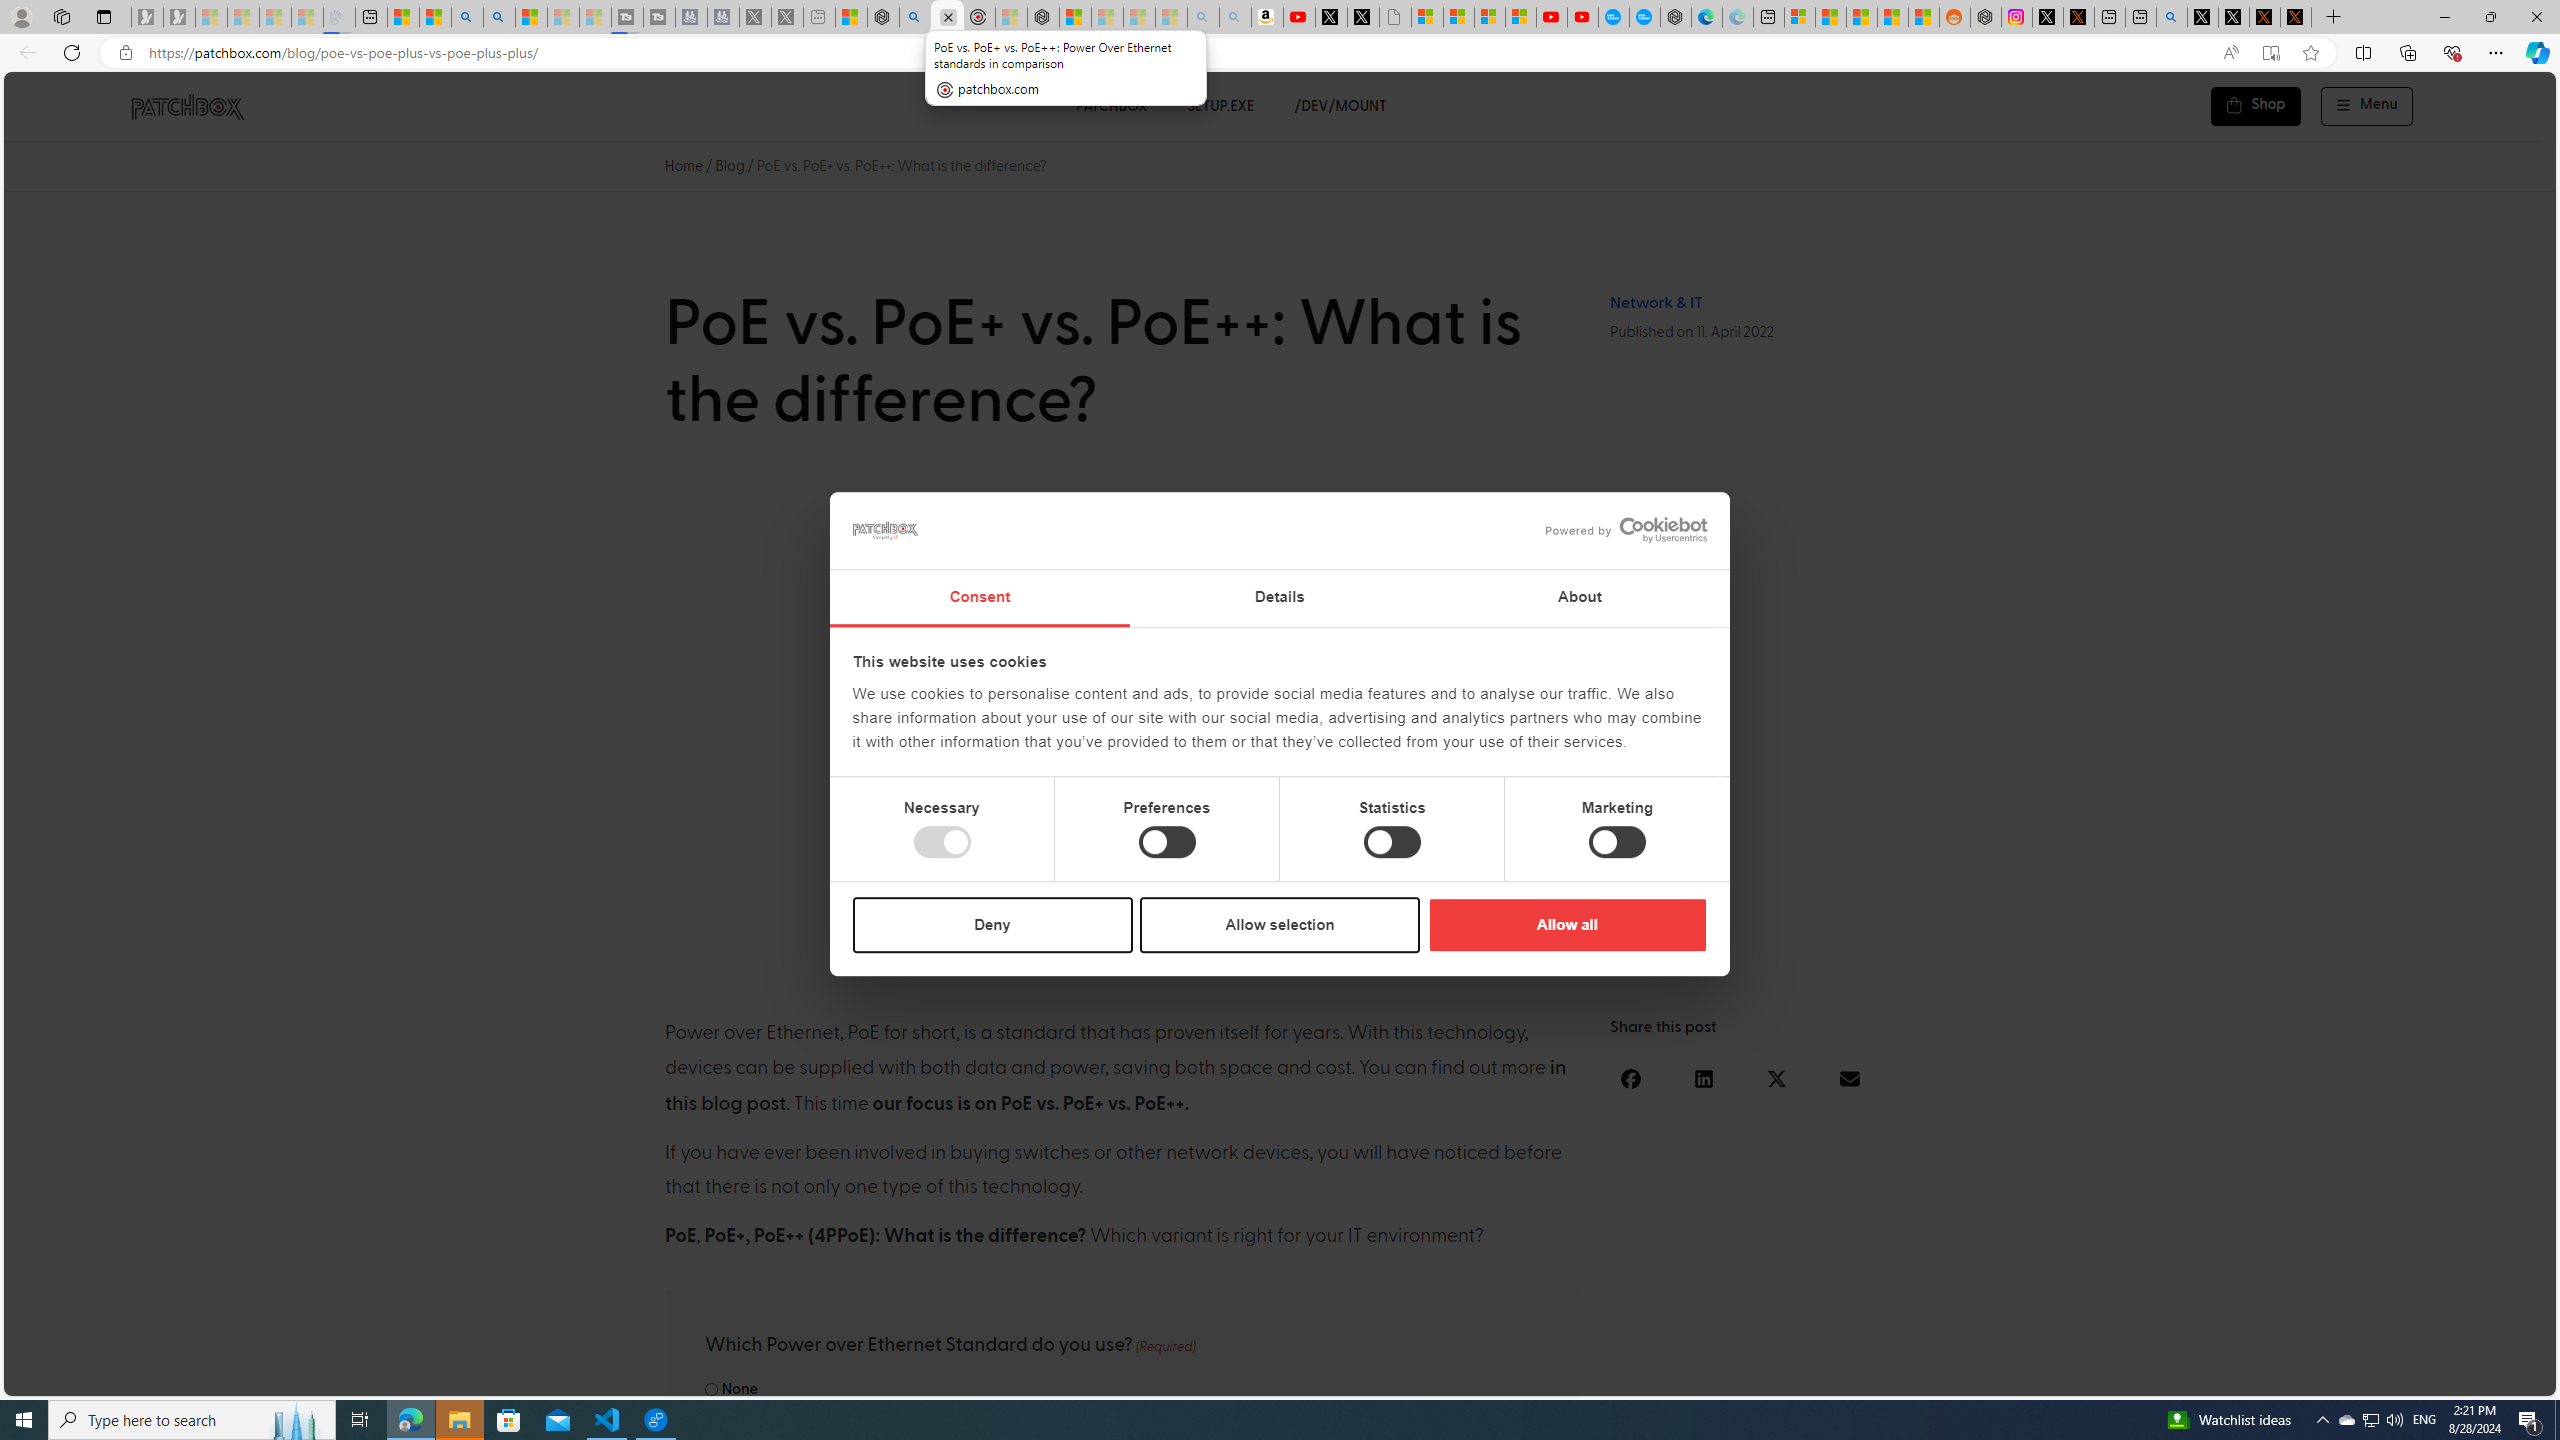 The image size is (2560, 1440). I want to click on Blog, so click(729, 166).